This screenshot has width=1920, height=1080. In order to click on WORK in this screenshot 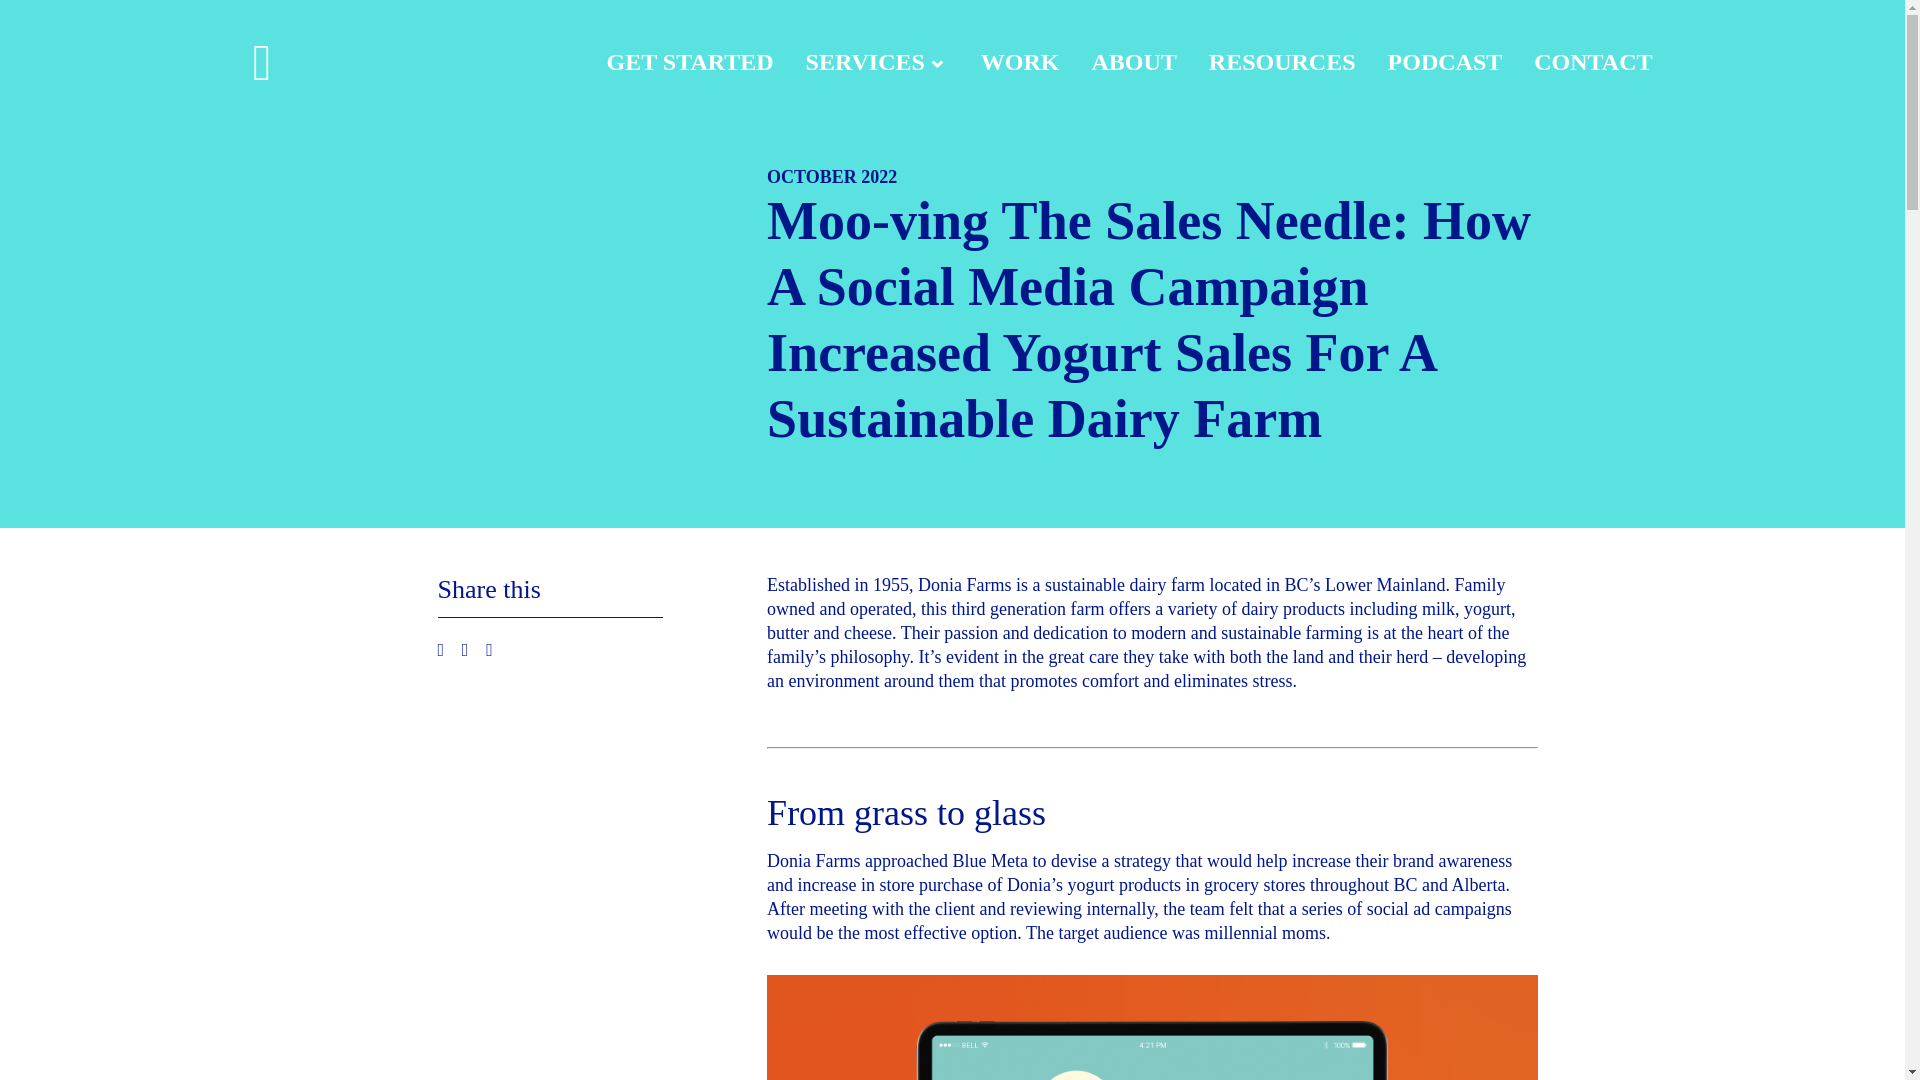, I will do `click(1020, 62)`.